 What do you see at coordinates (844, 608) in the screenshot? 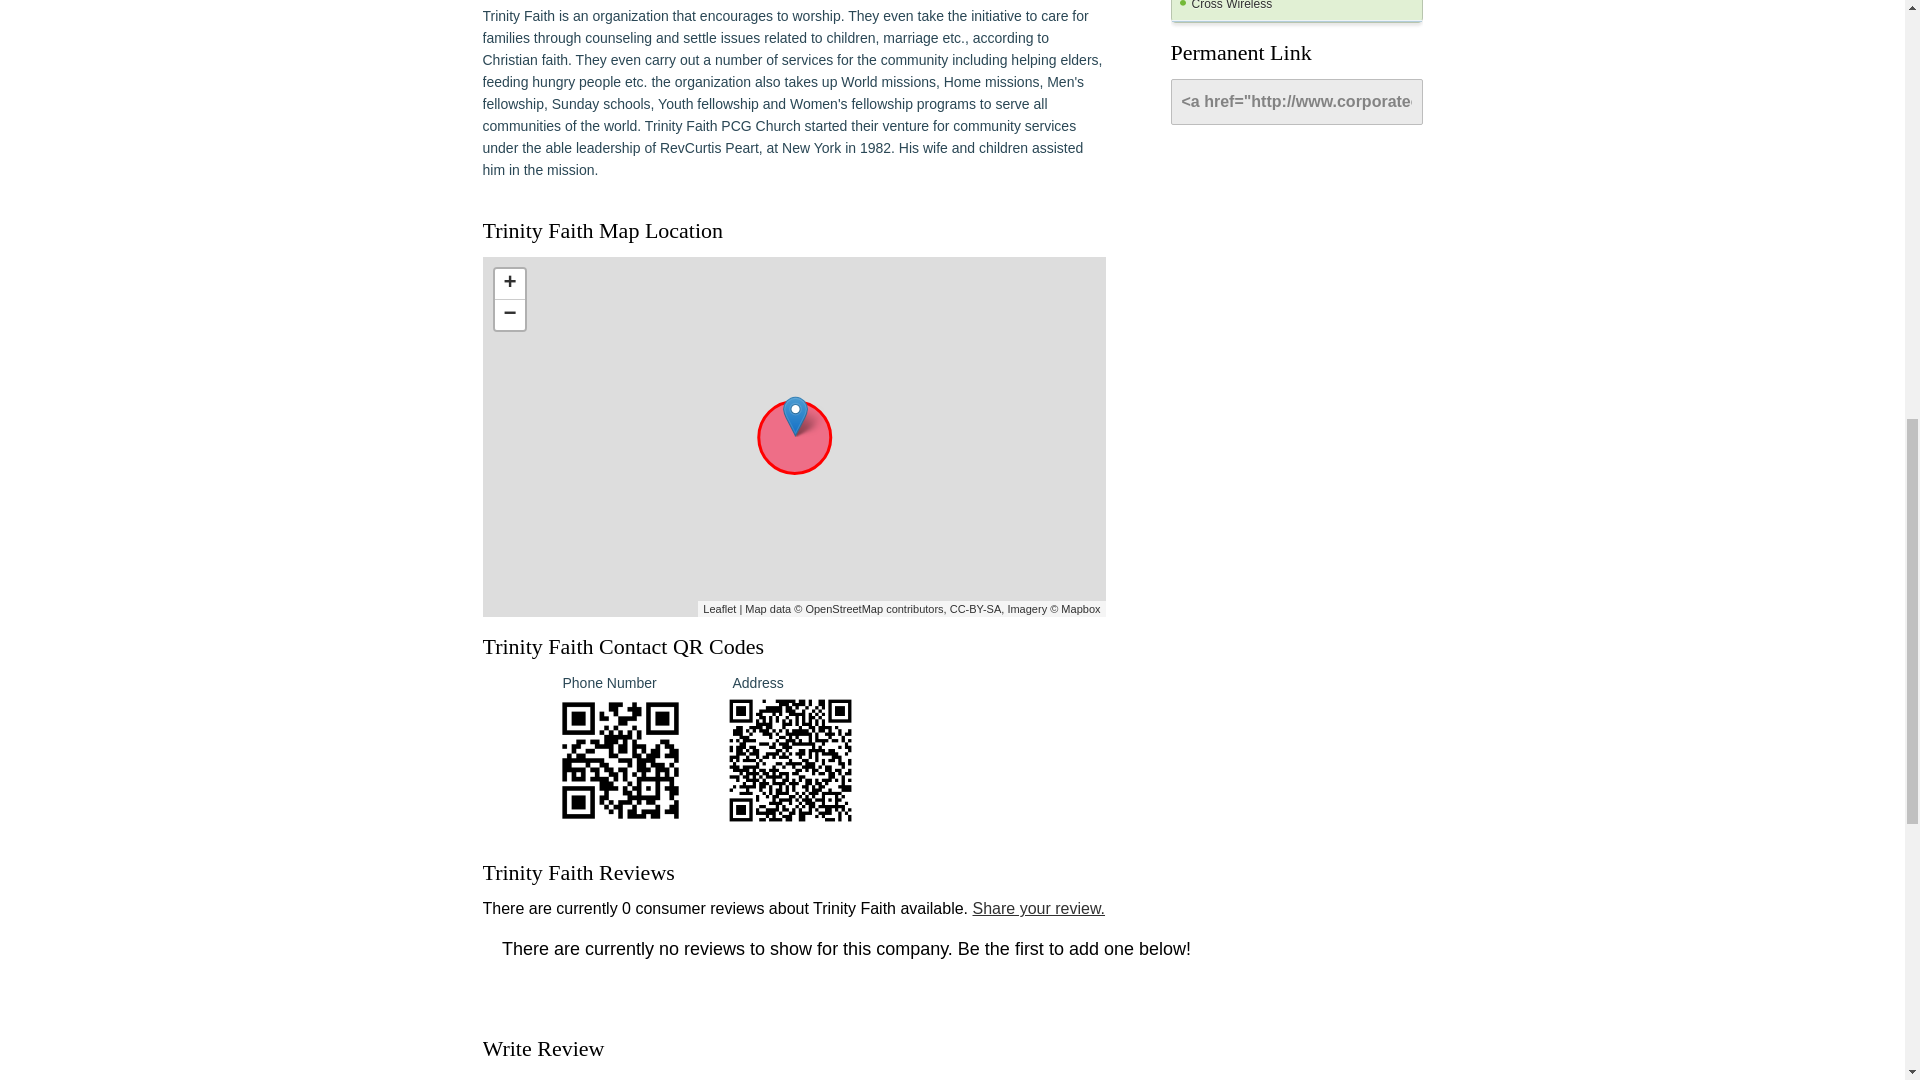
I see `OpenStreetMap` at bounding box center [844, 608].